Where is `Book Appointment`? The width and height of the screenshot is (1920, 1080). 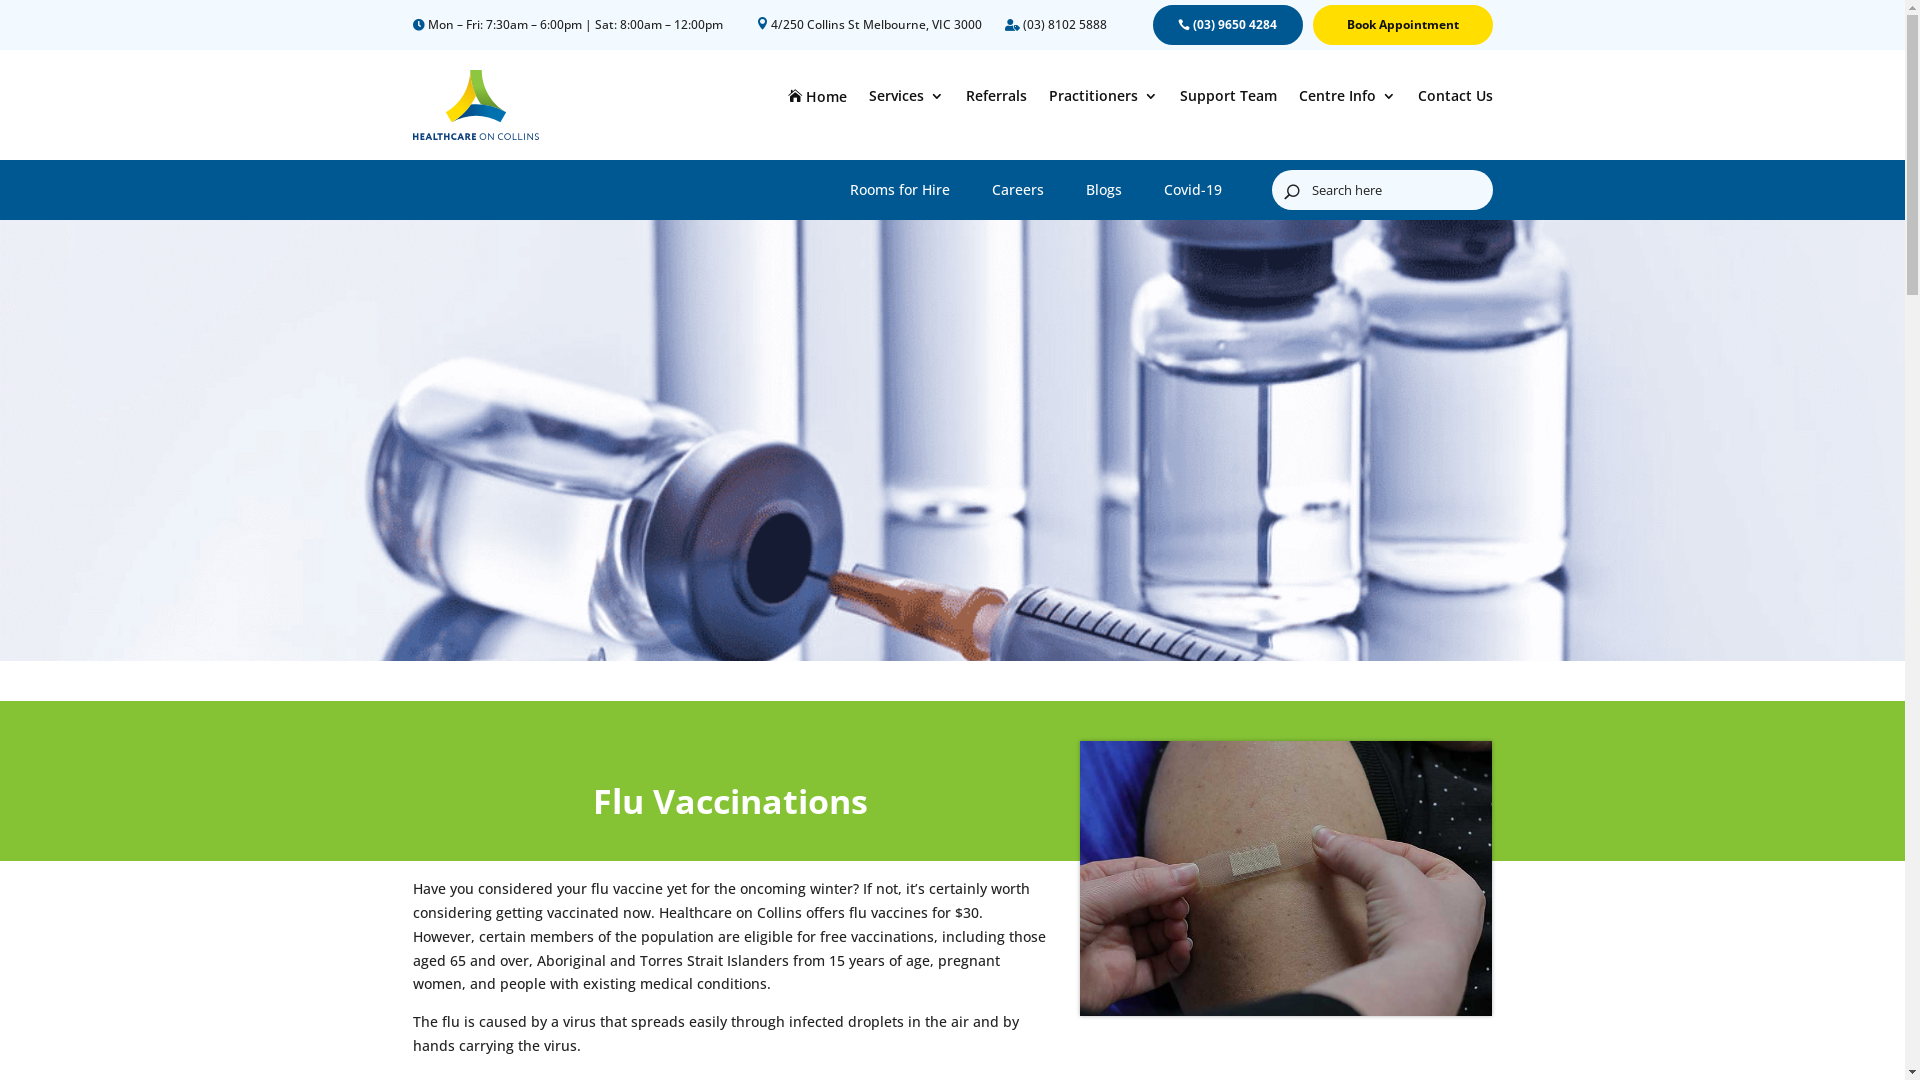
Book Appointment is located at coordinates (1402, 25).